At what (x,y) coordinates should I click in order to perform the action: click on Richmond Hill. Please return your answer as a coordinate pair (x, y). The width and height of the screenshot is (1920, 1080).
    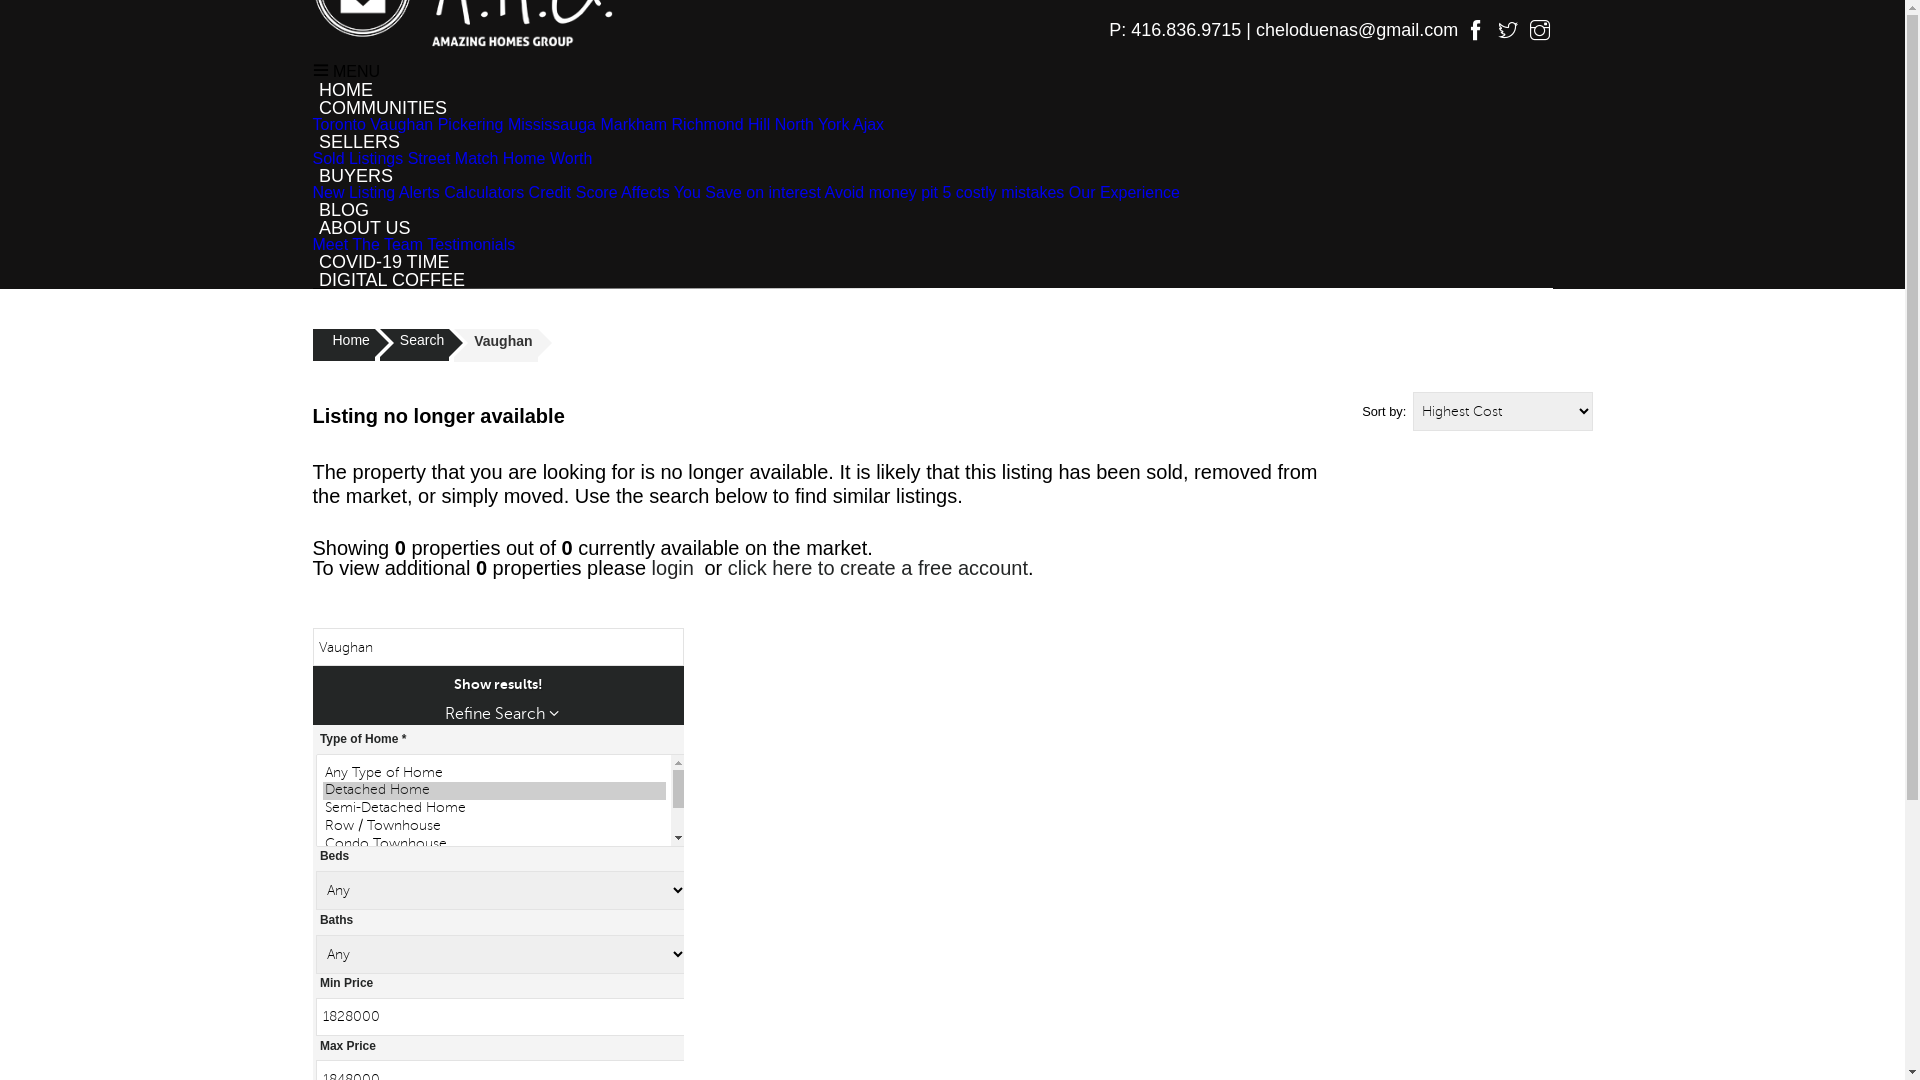
    Looking at the image, I should click on (722, 124).